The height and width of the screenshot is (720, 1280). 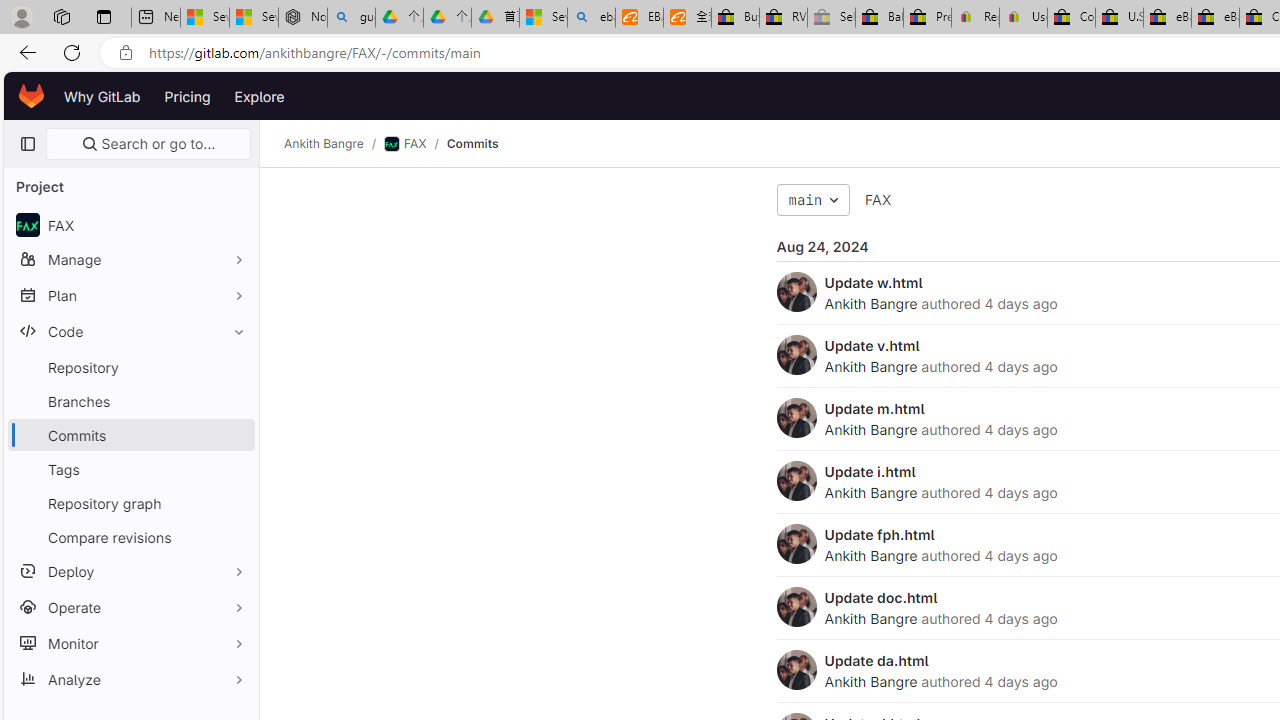 I want to click on avatar, so click(x=27, y=224).